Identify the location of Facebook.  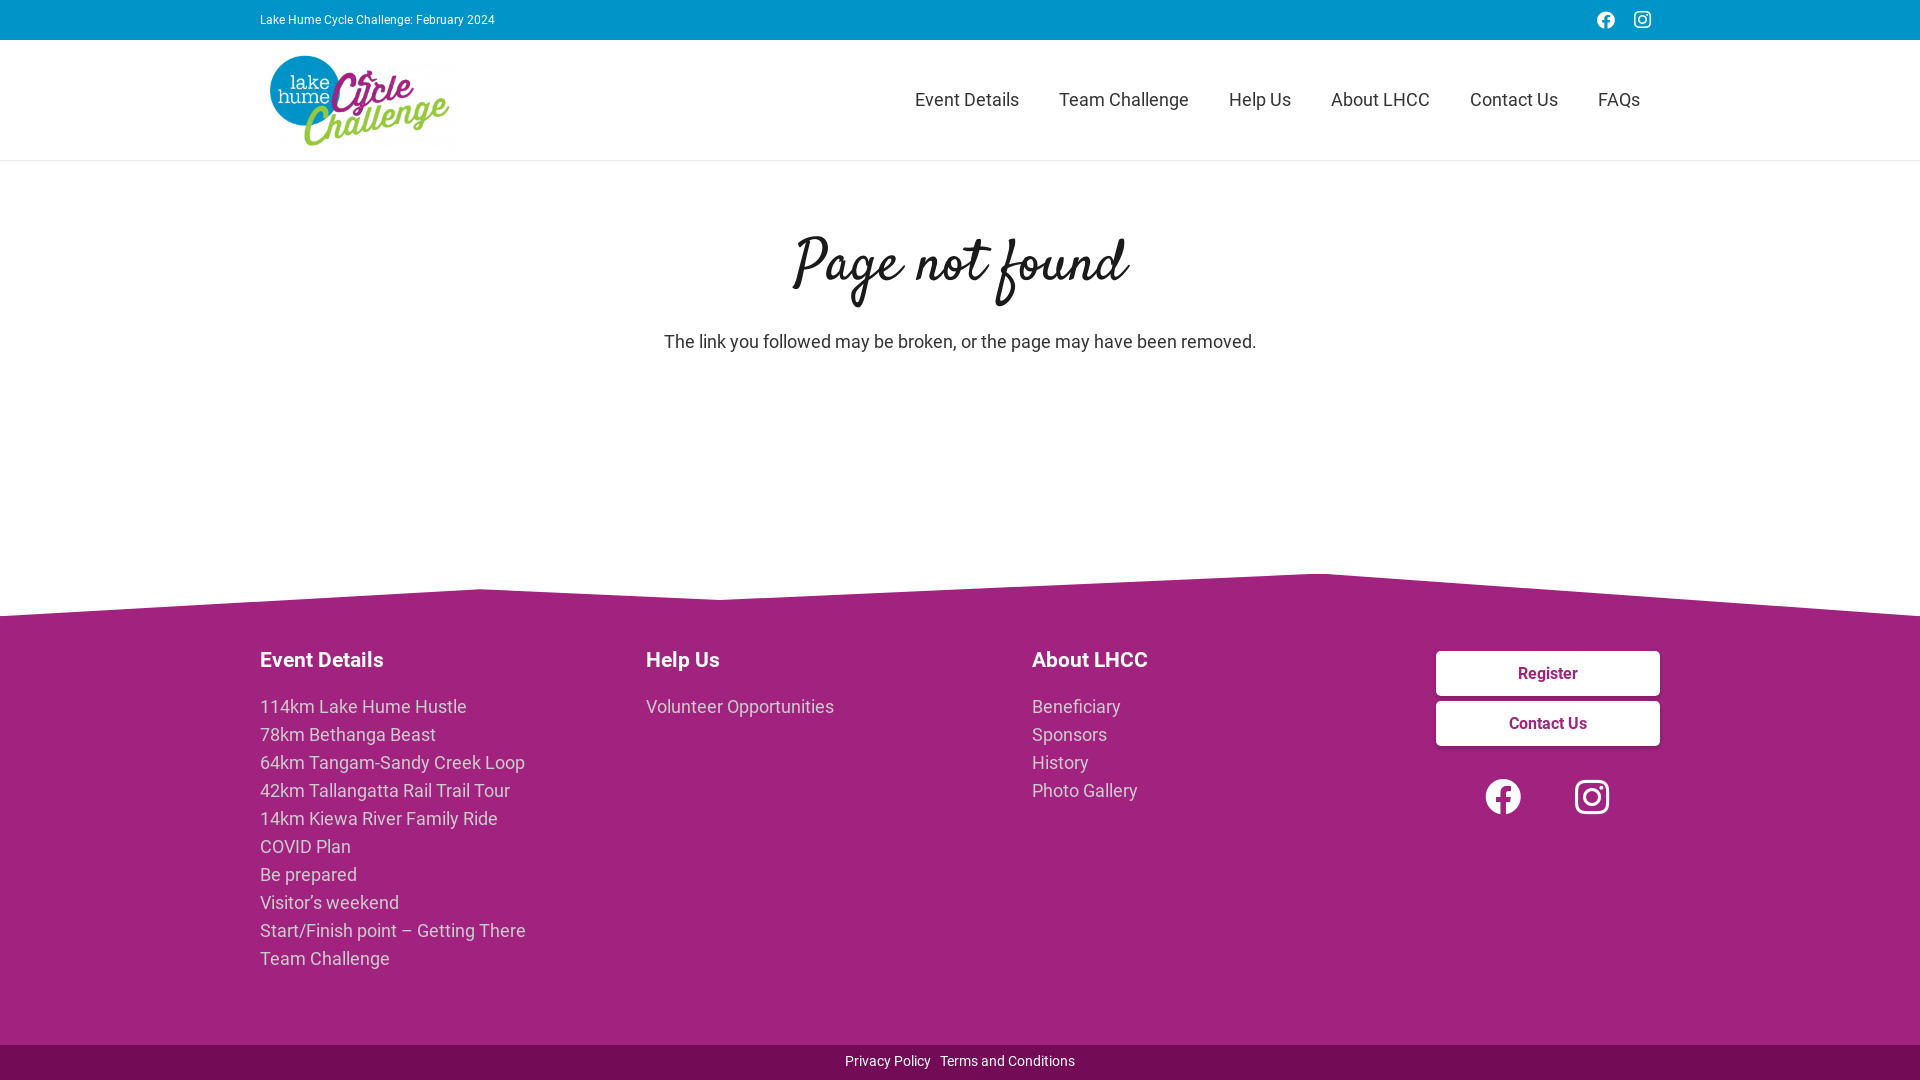
(1503, 797).